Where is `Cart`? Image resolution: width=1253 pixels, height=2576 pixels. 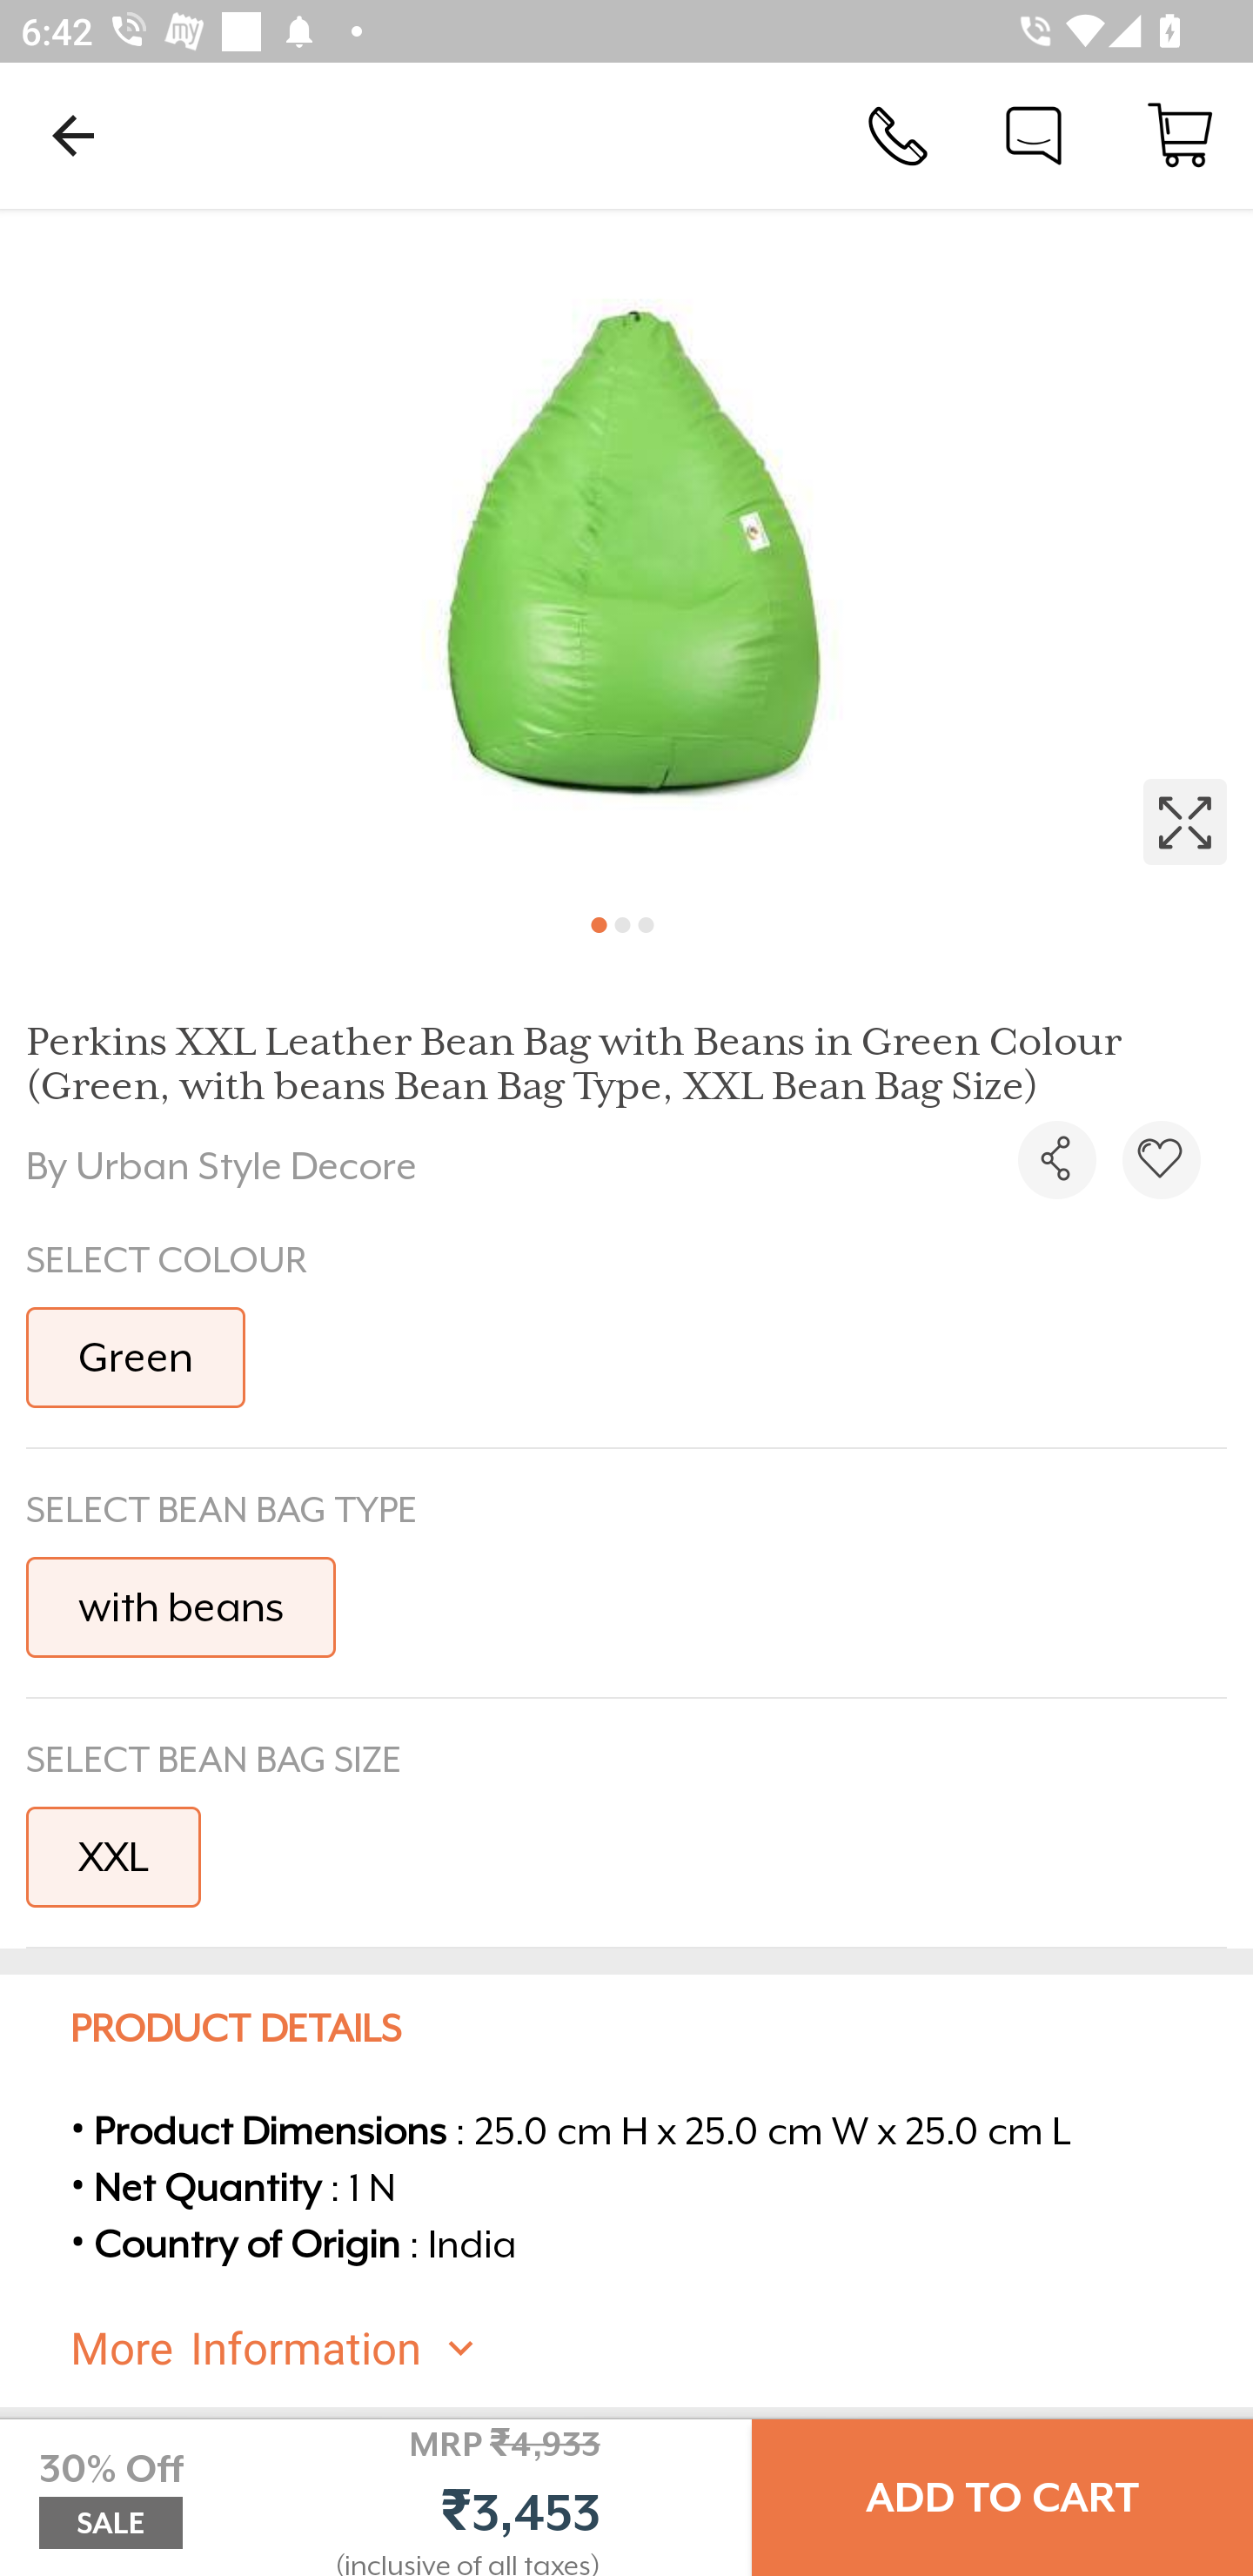 Cart is located at coordinates (1180, 134).